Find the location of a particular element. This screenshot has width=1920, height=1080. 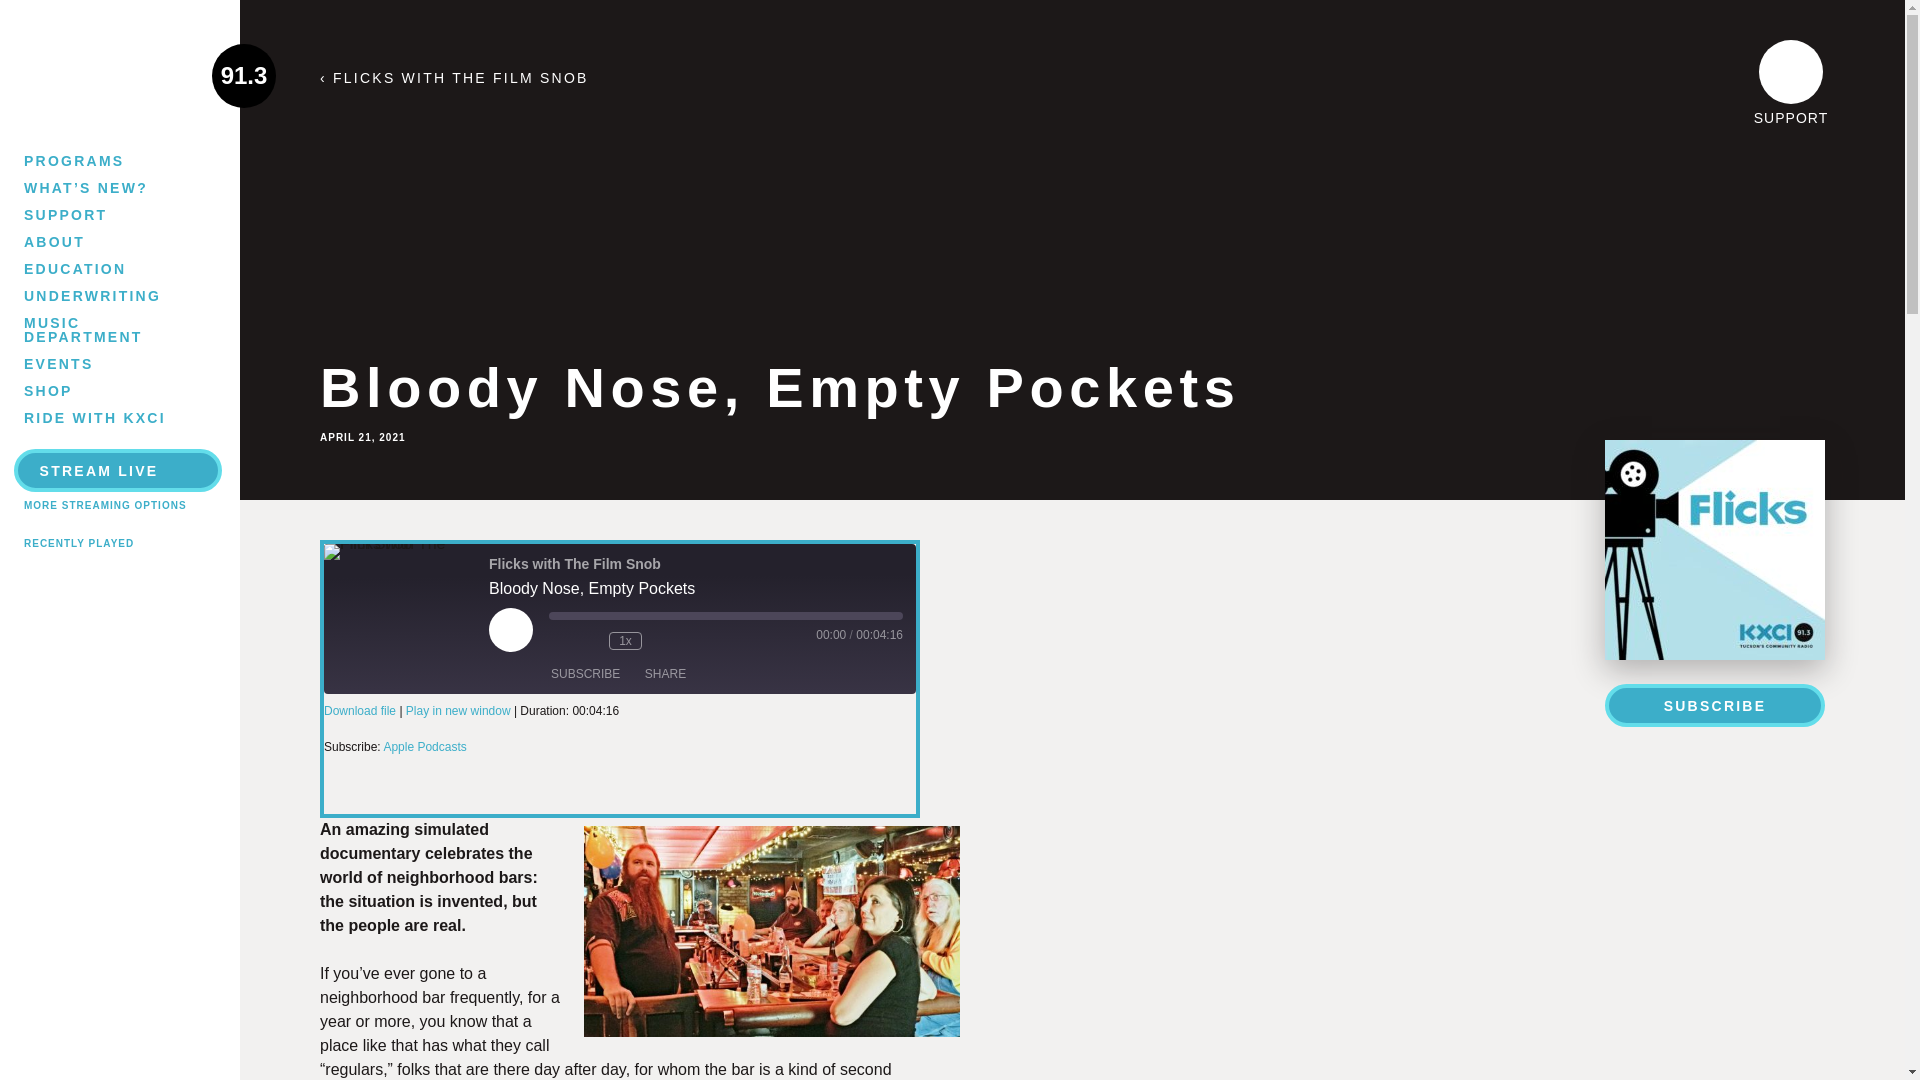

MORE STREAMING OPTIONS is located at coordinates (104, 505).